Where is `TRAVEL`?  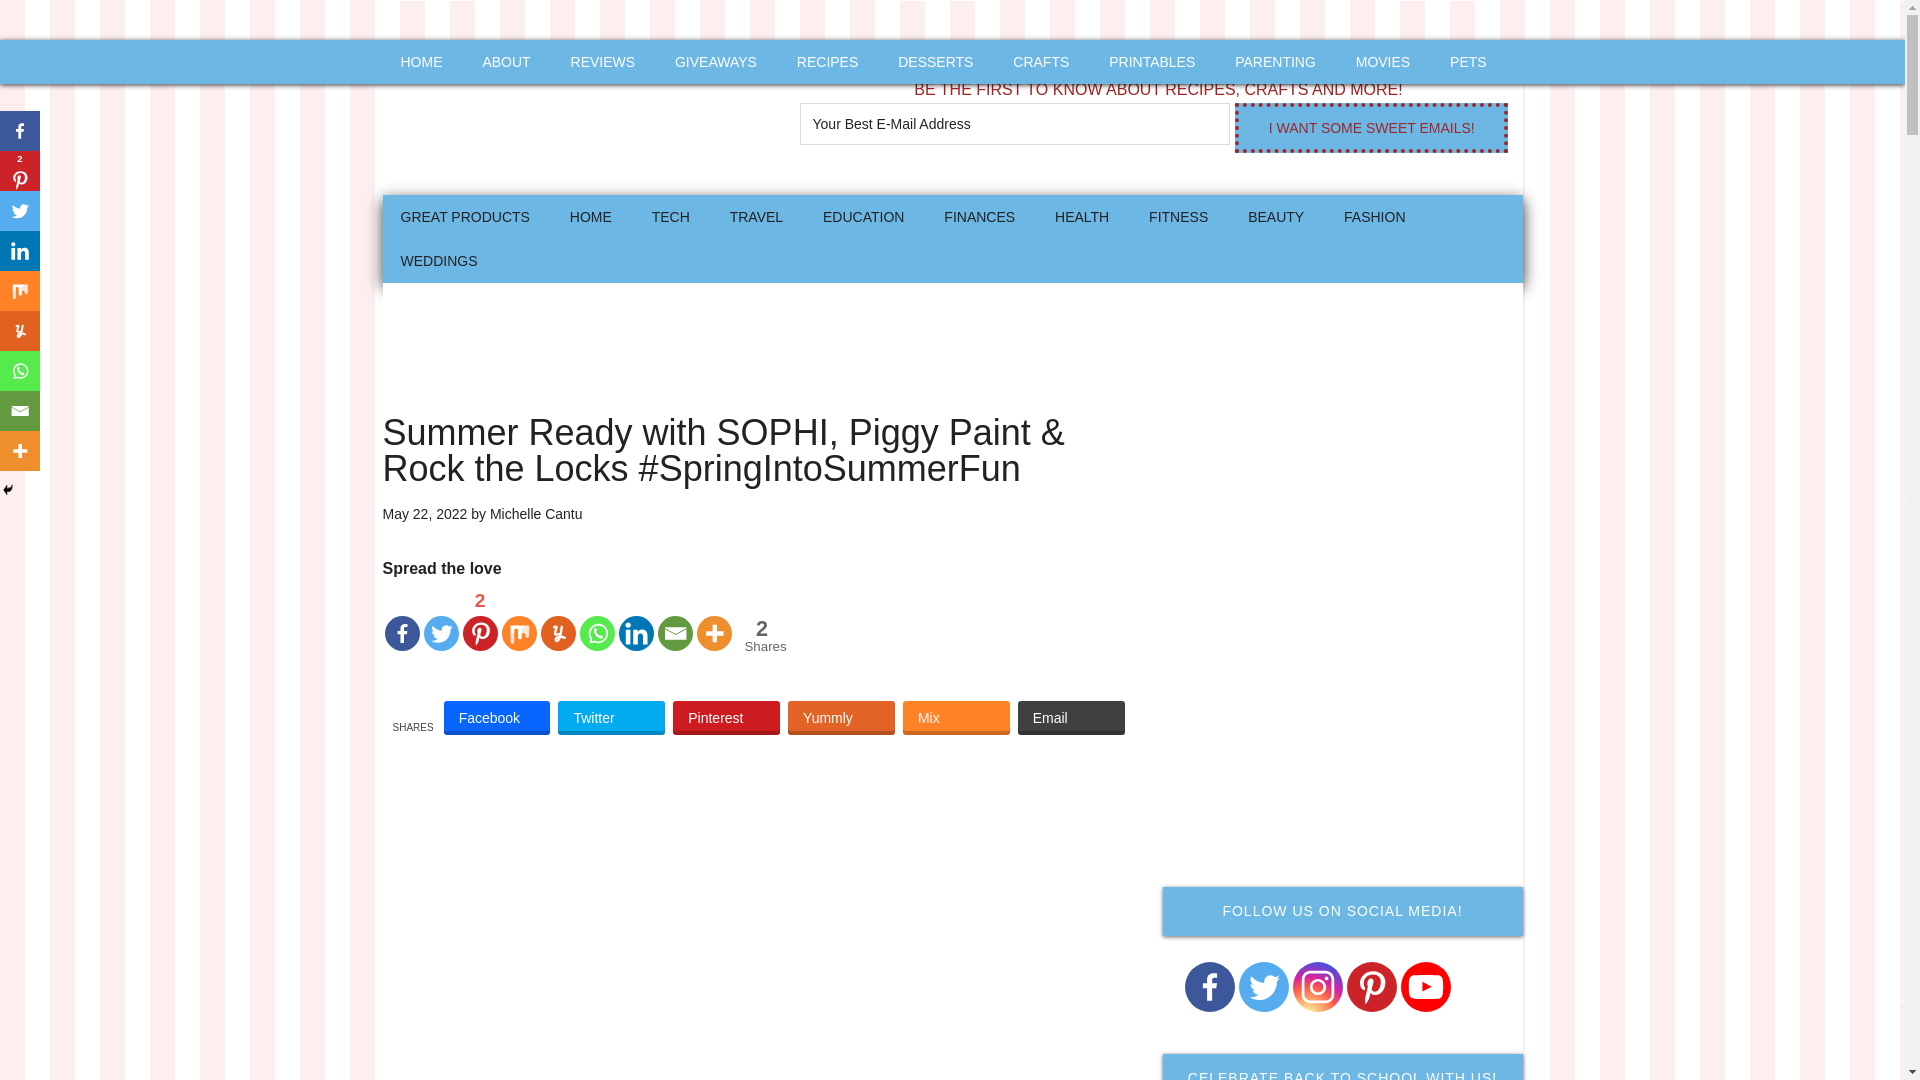 TRAVEL is located at coordinates (756, 216).